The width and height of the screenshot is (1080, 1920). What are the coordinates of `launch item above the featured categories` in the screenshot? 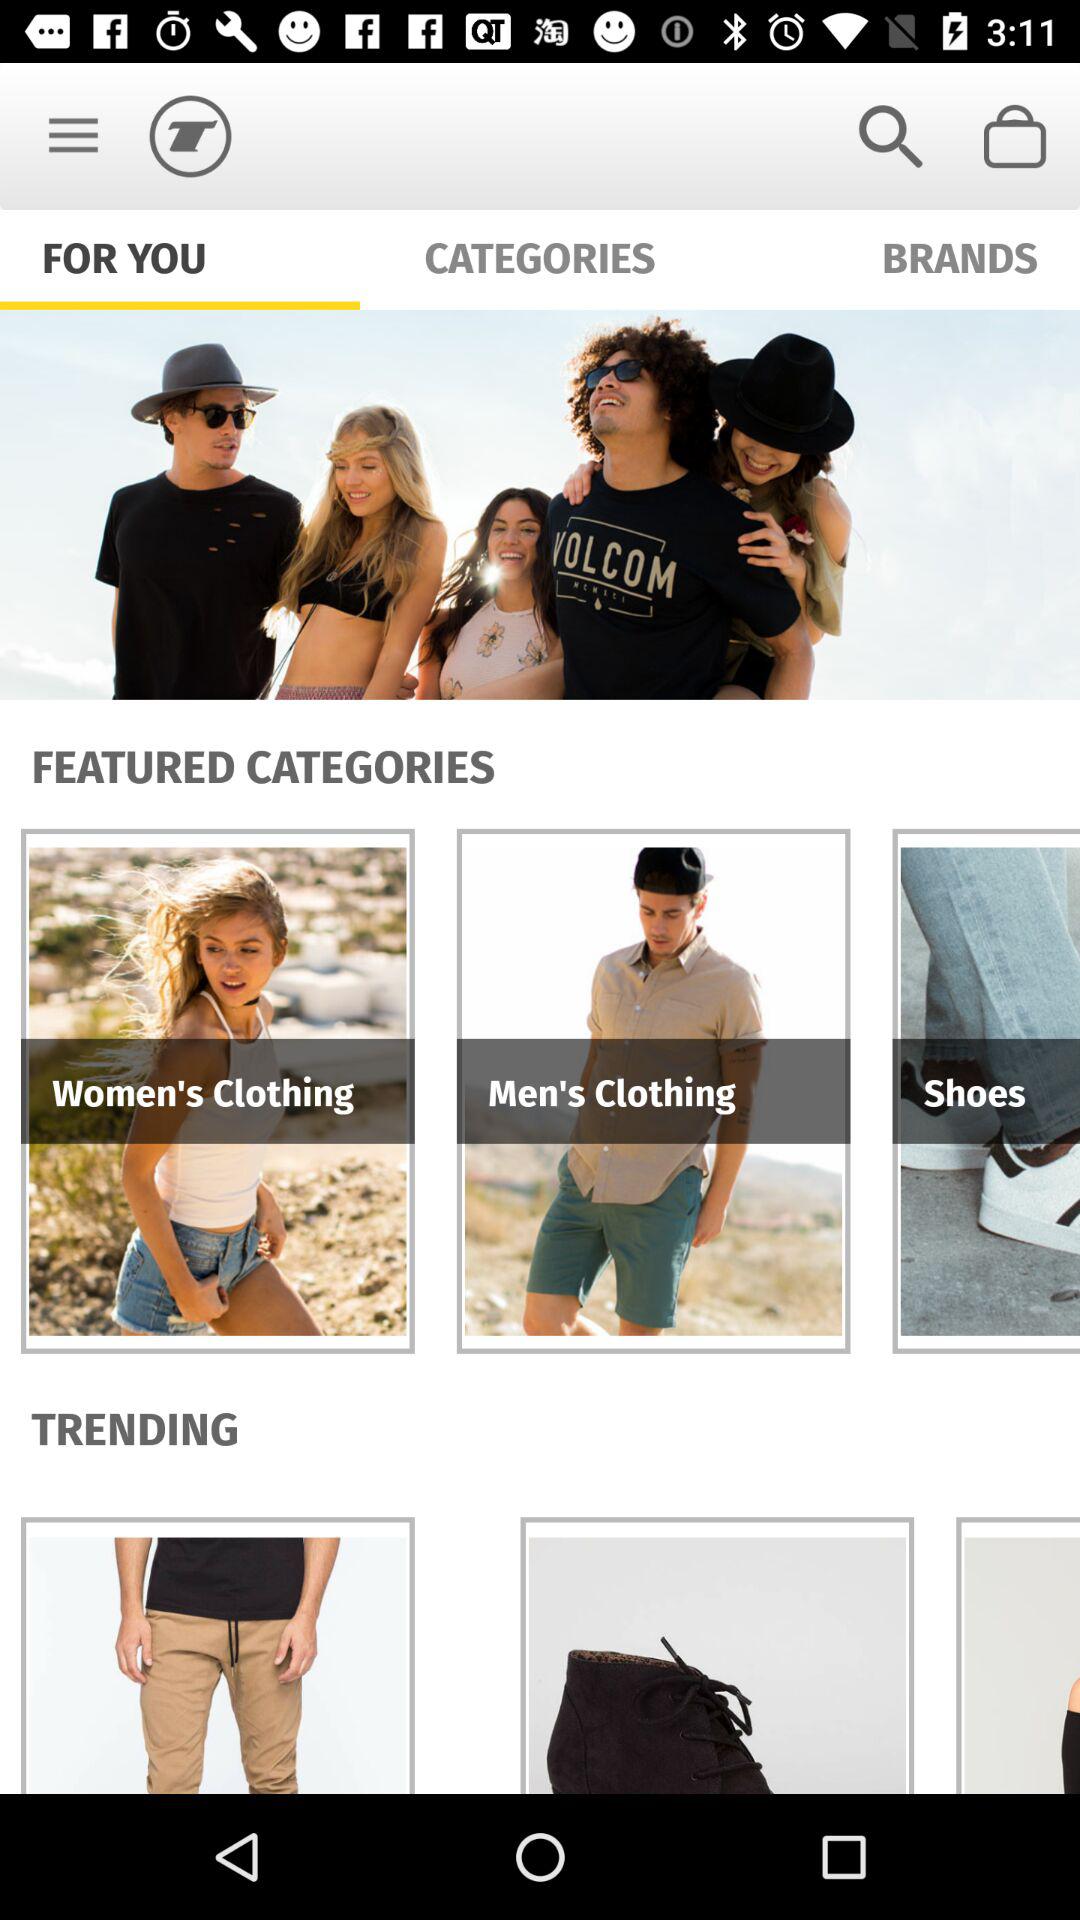 It's located at (540, 504).